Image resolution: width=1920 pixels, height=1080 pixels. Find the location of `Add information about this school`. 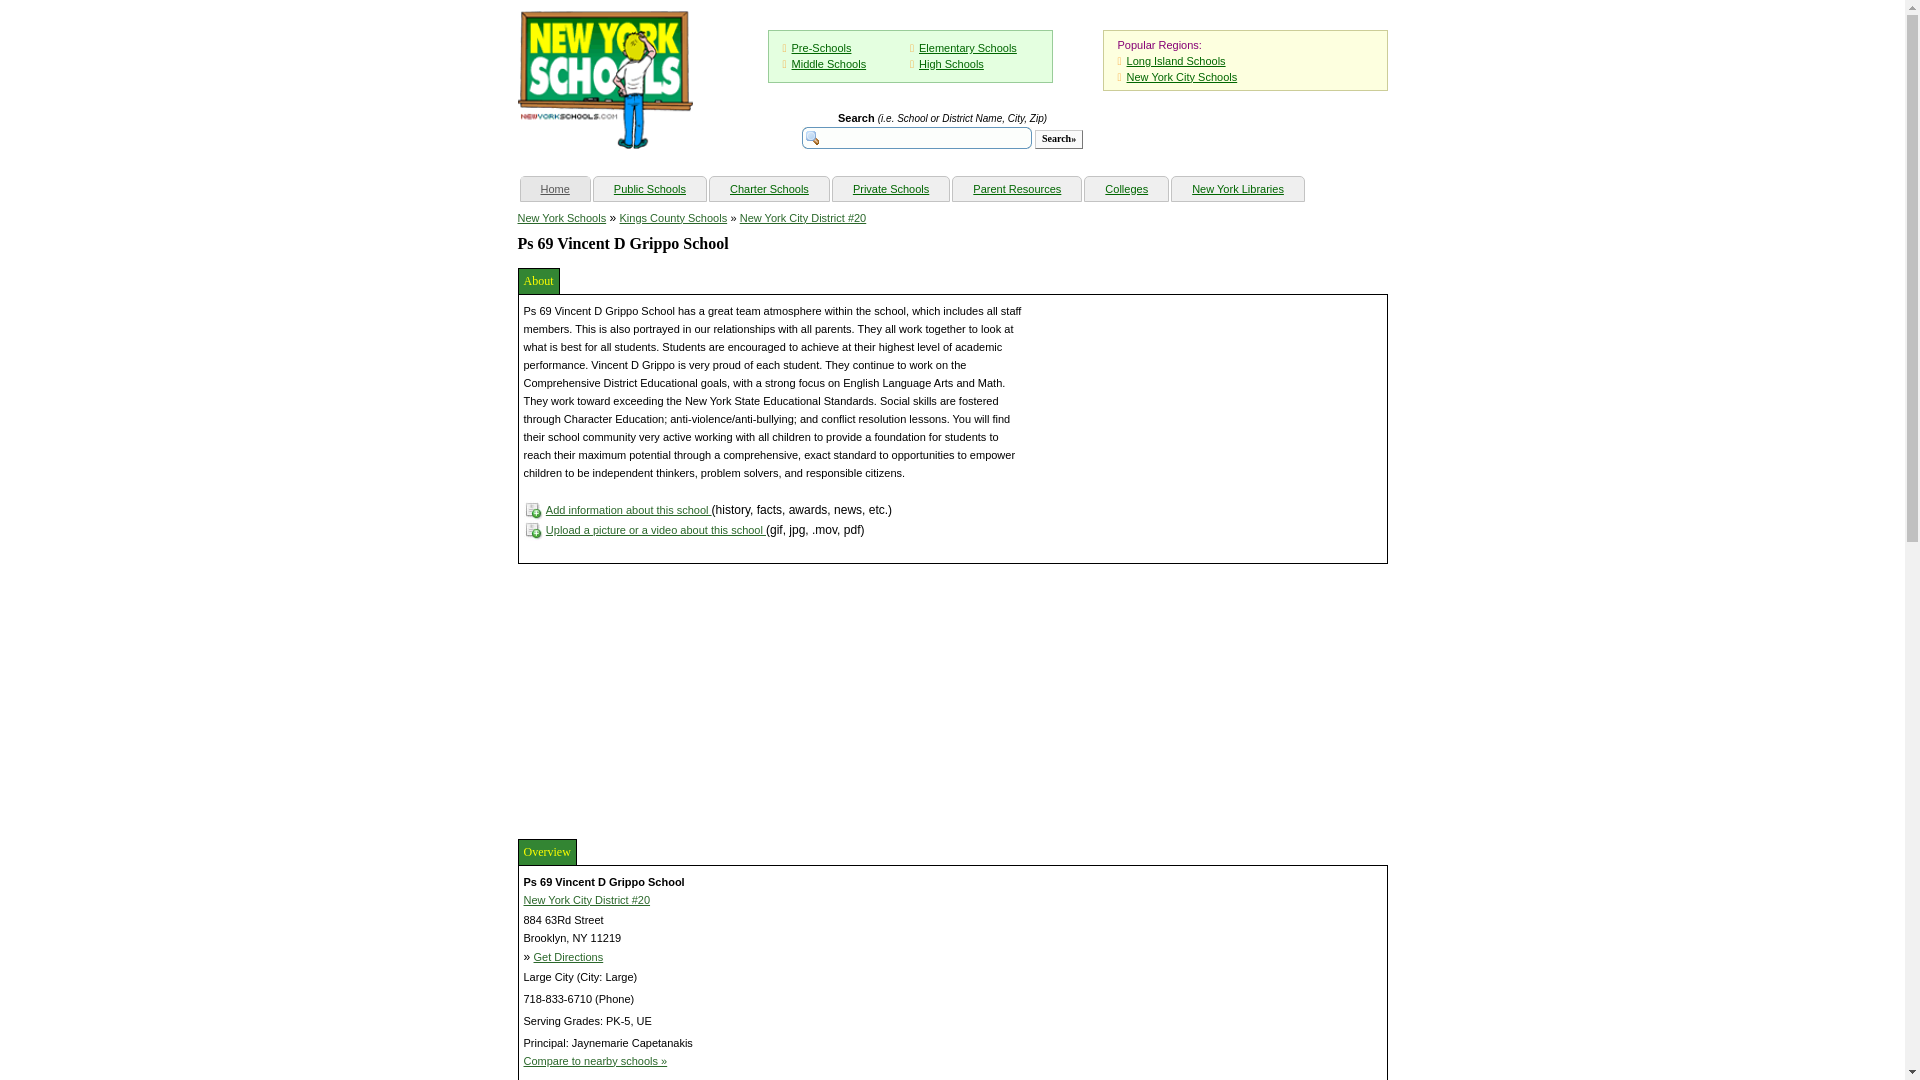

Add information about this school is located at coordinates (628, 510).